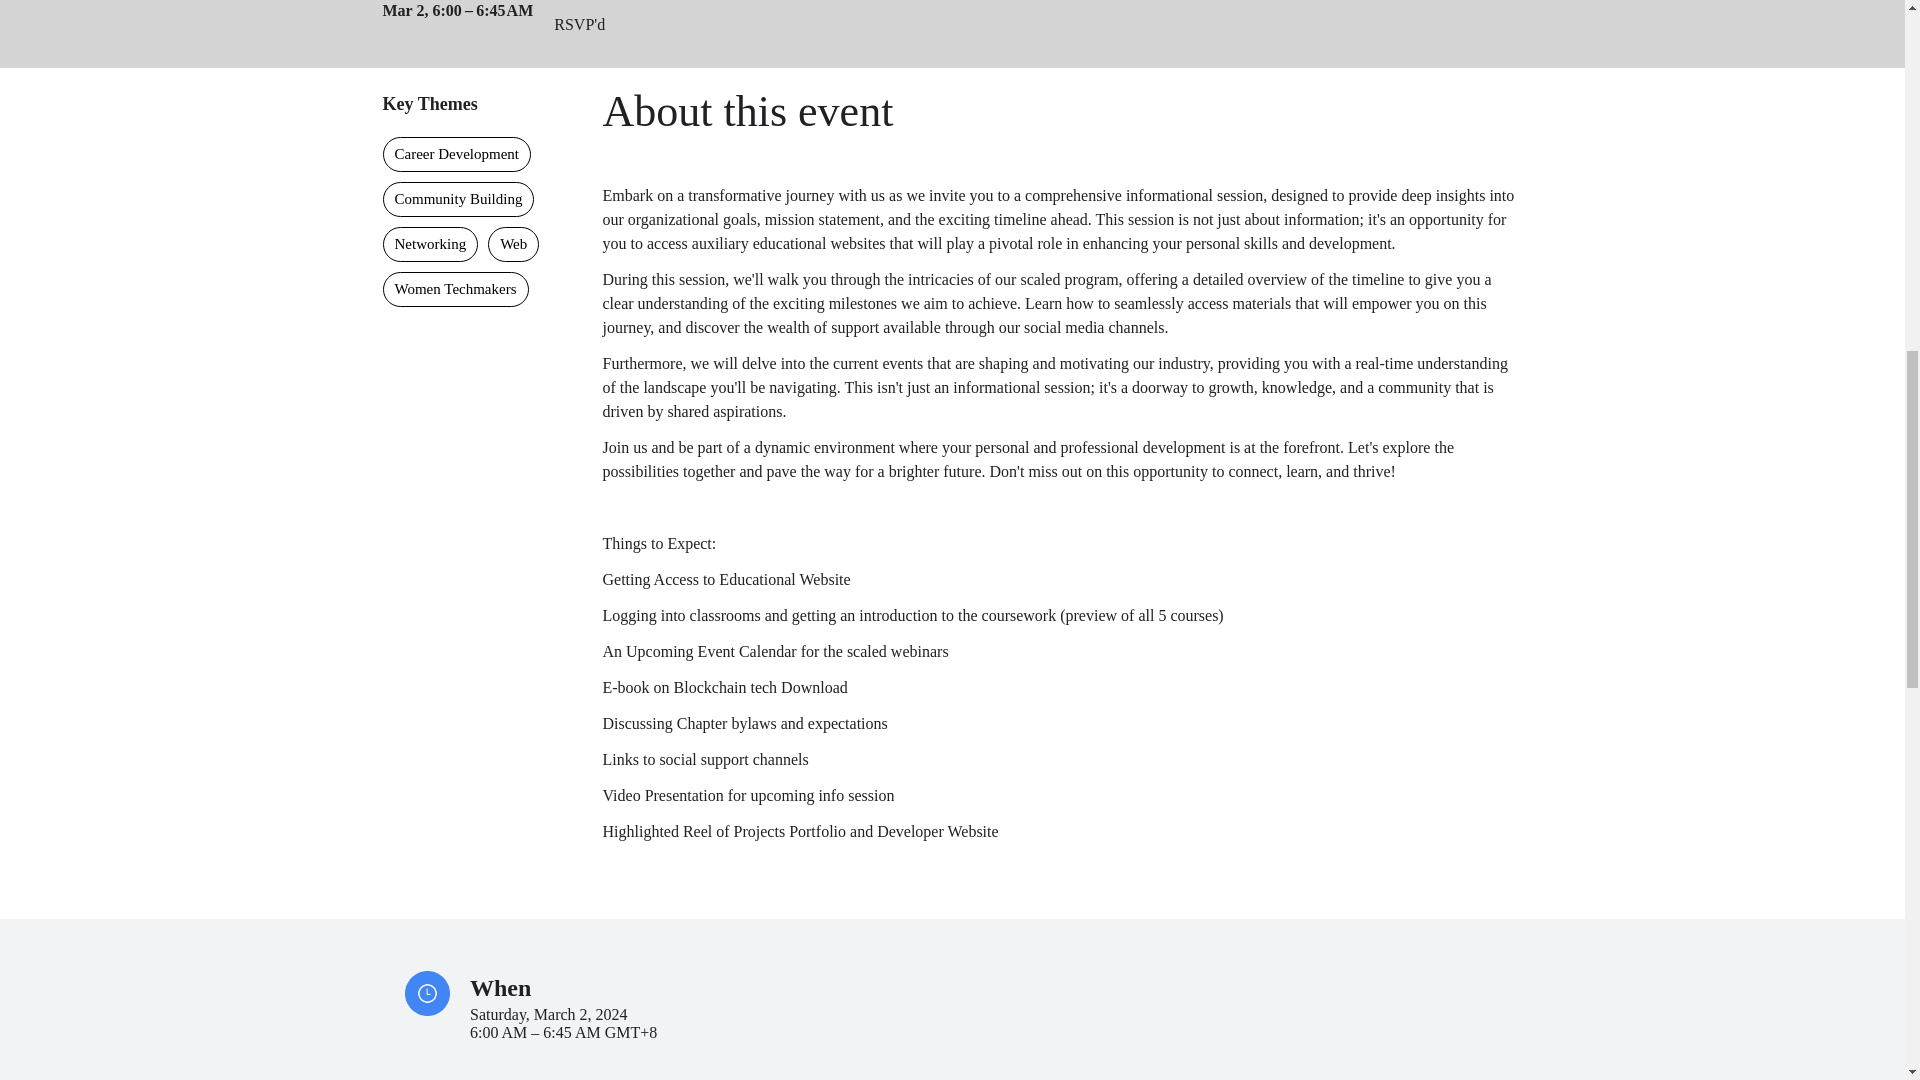 The image size is (1920, 1080). What do you see at coordinates (430, 244) in the screenshot?
I see `Networking` at bounding box center [430, 244].